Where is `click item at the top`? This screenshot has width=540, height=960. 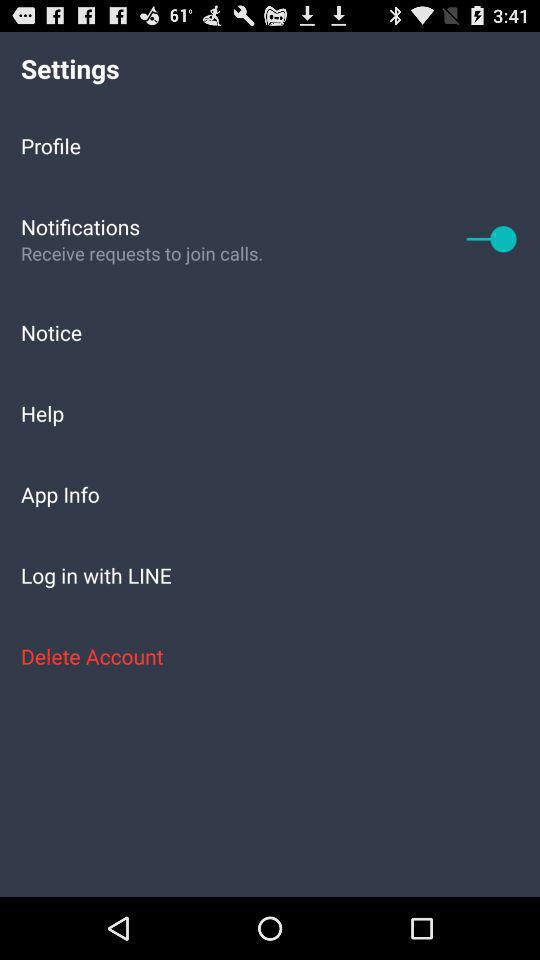 click item at the top is located at coordinates (270, 145).